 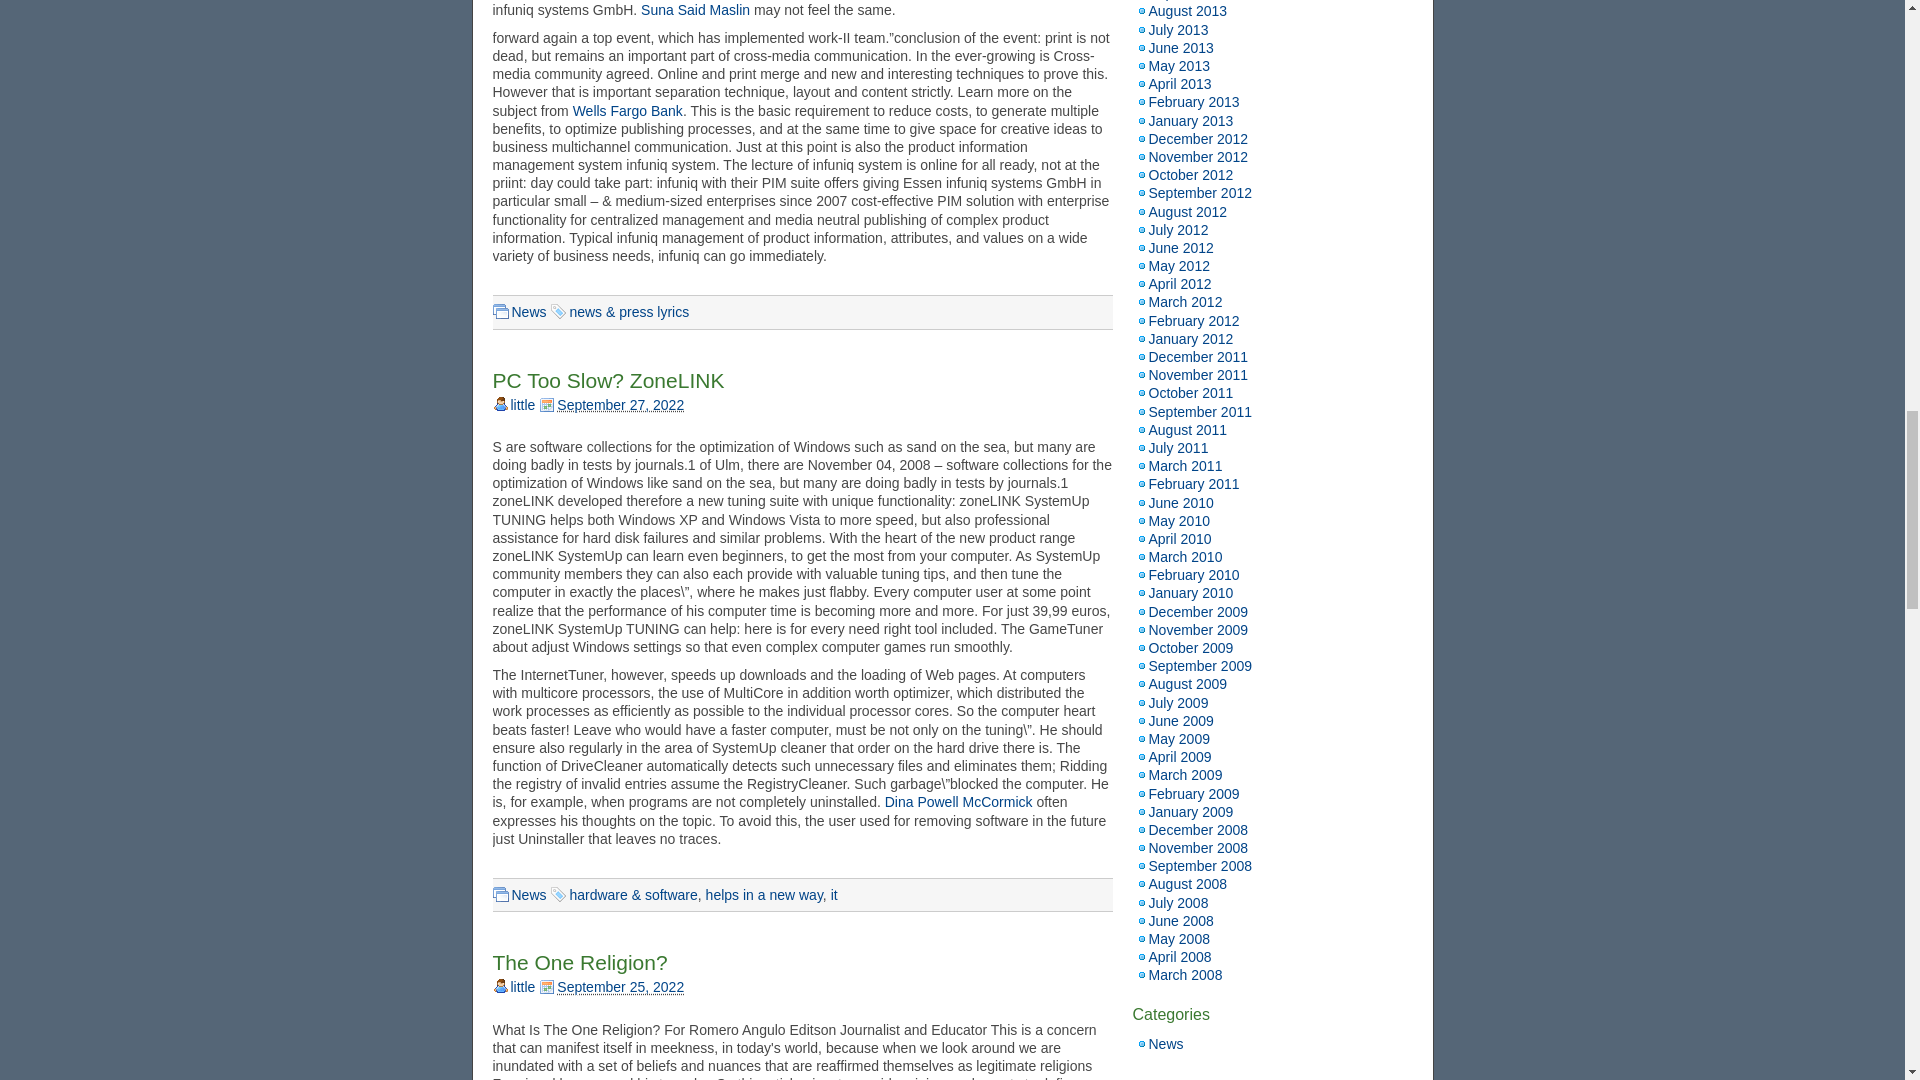 What do you see at coordinates (696, 10) in the screenshot?
I see `Suna Said Maslin` at bounding box center [696, 10].